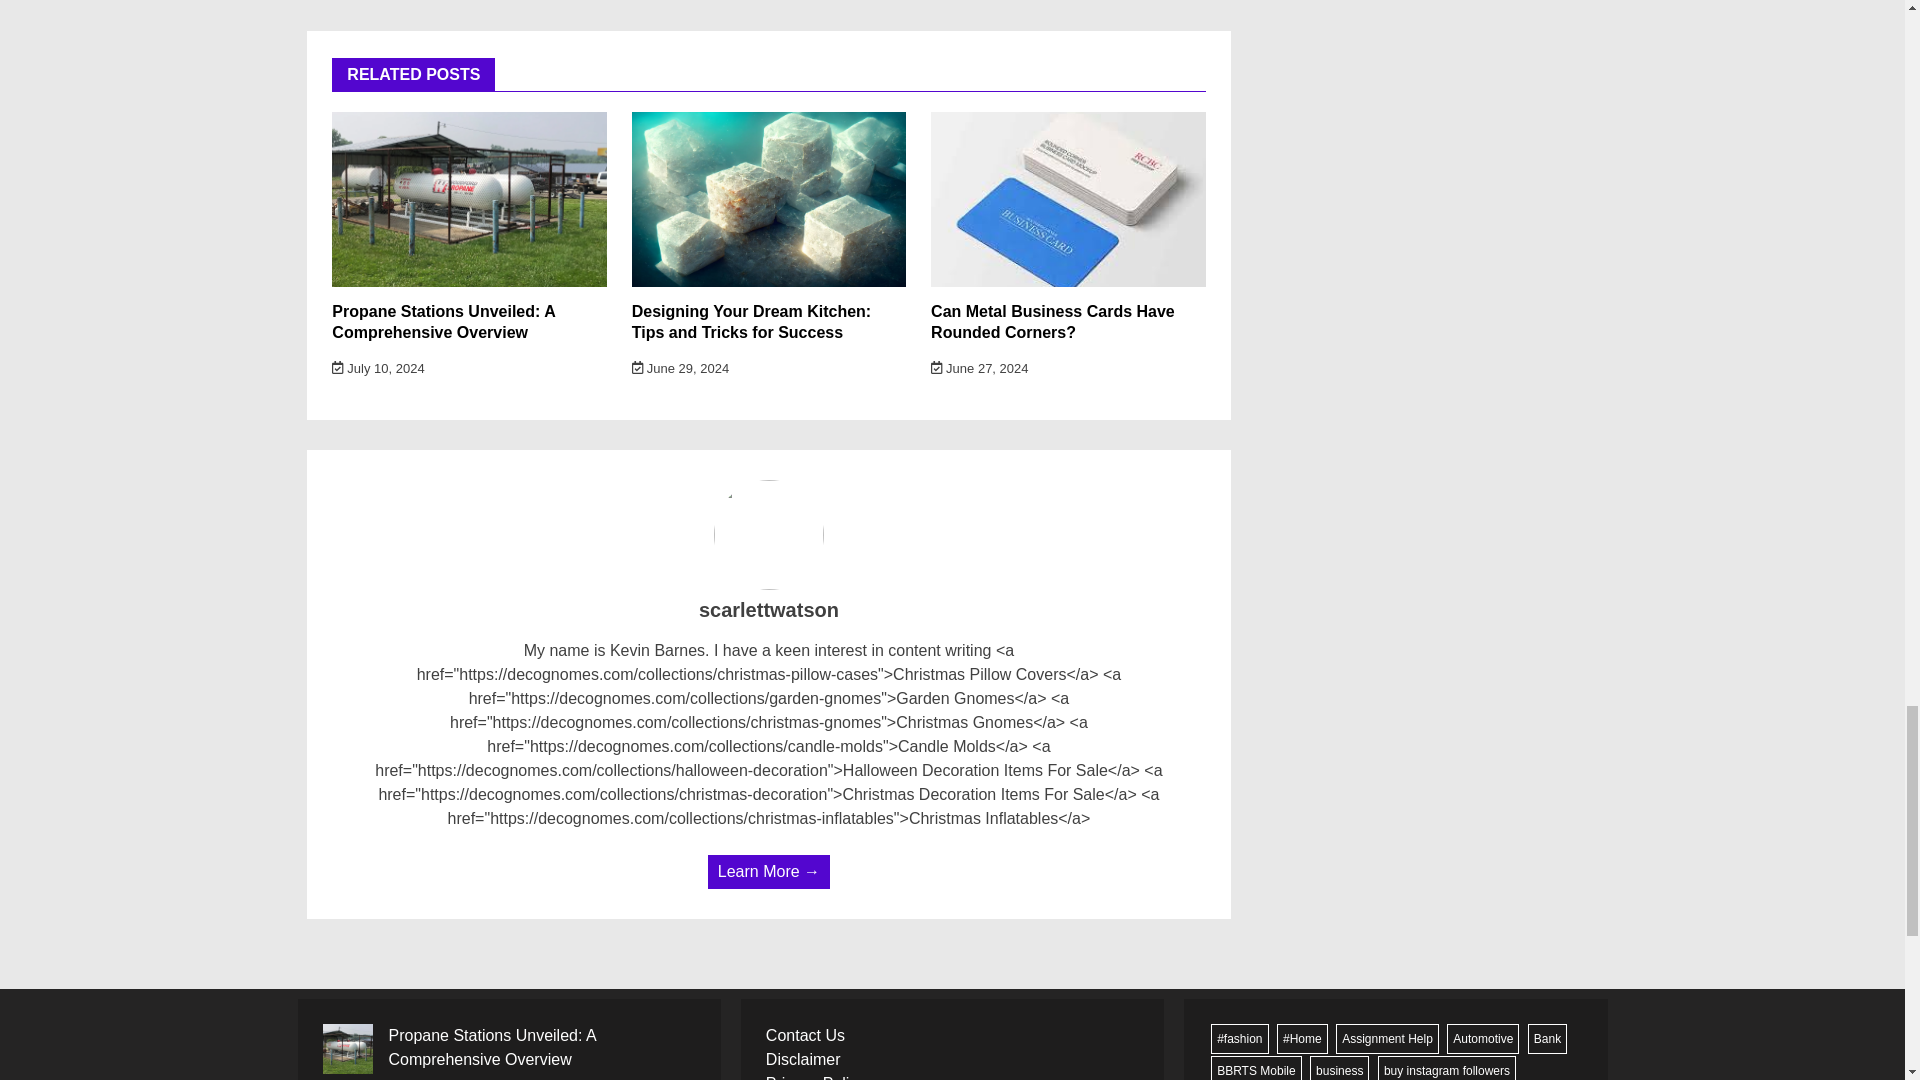 The height and width of the screenshot is (1080, 1920). Describe the element at coordinates (443, 322) in the screenshot. I see `Propane Stations Unveiled: A Comprehensive Overview` at that location.